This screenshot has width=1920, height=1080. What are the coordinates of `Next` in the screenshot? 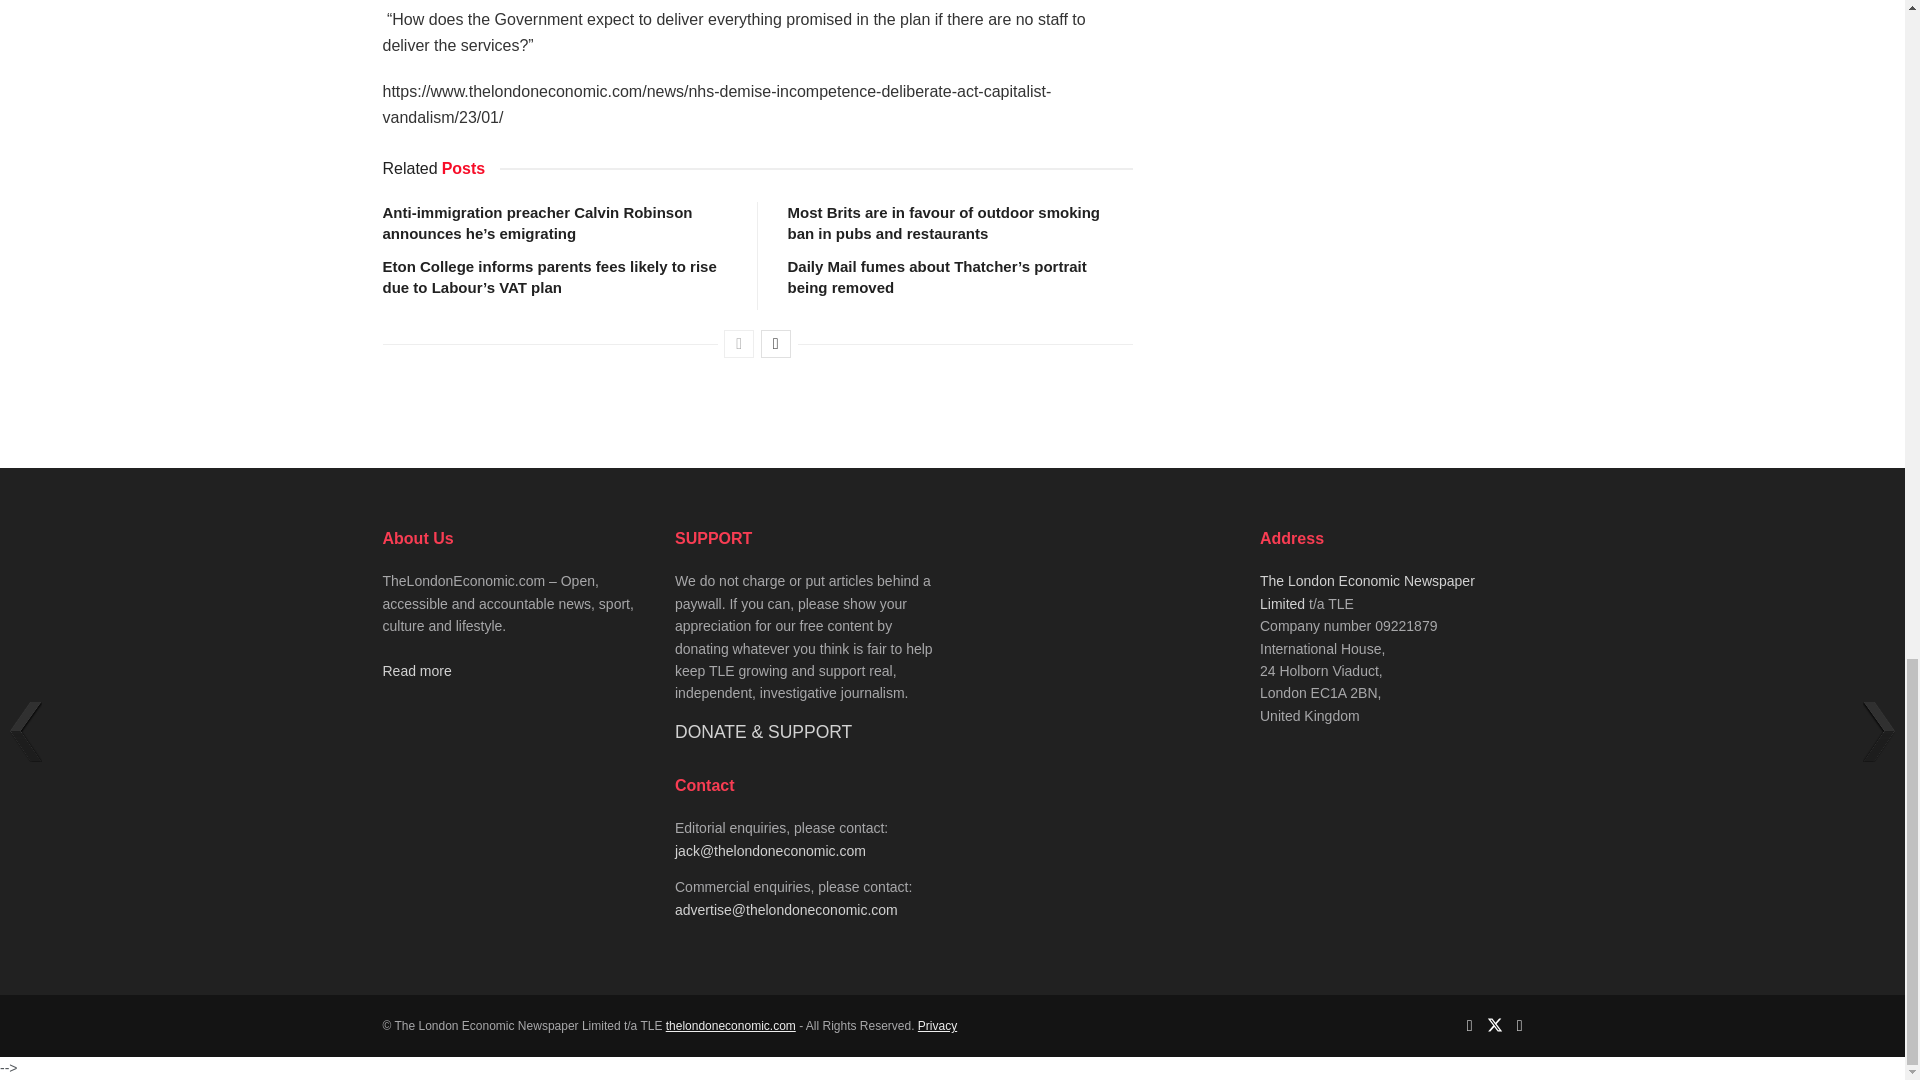 It's located at (776, 344).